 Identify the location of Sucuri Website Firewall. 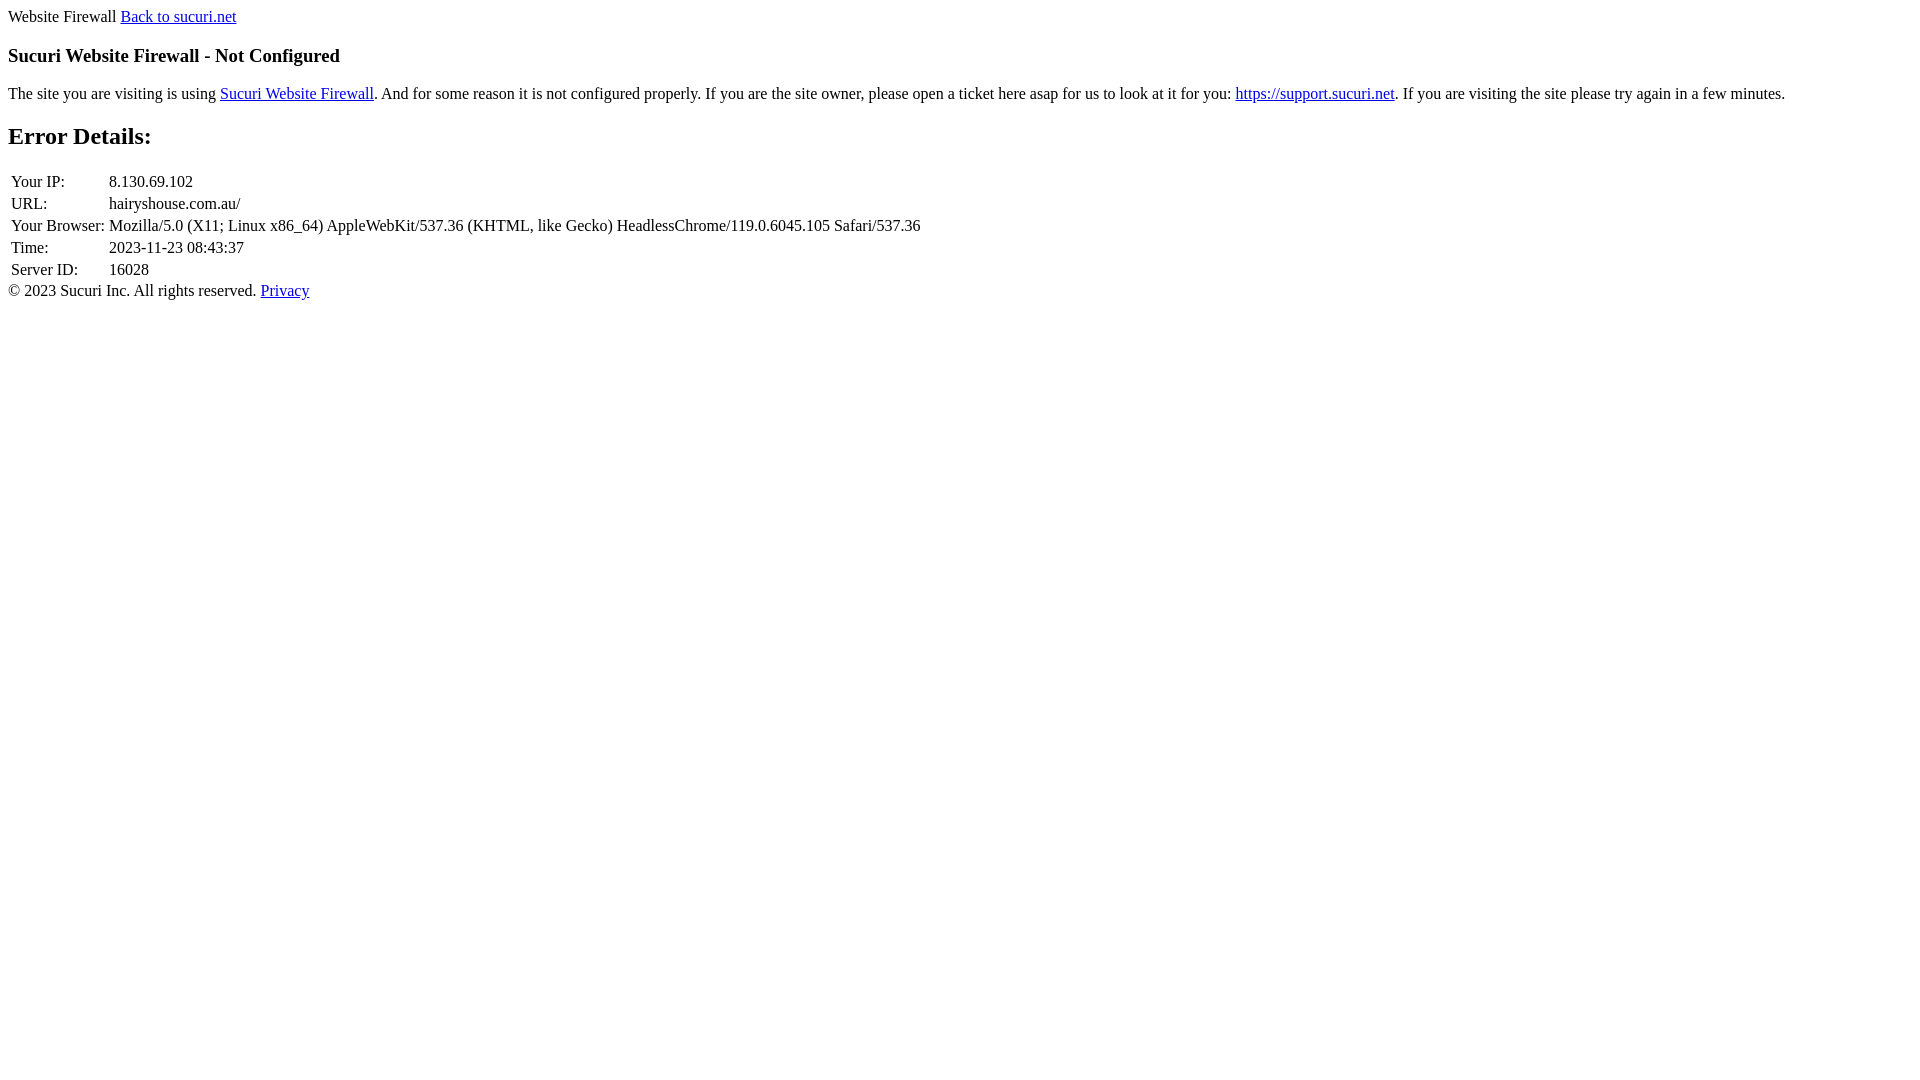
(297, 94).